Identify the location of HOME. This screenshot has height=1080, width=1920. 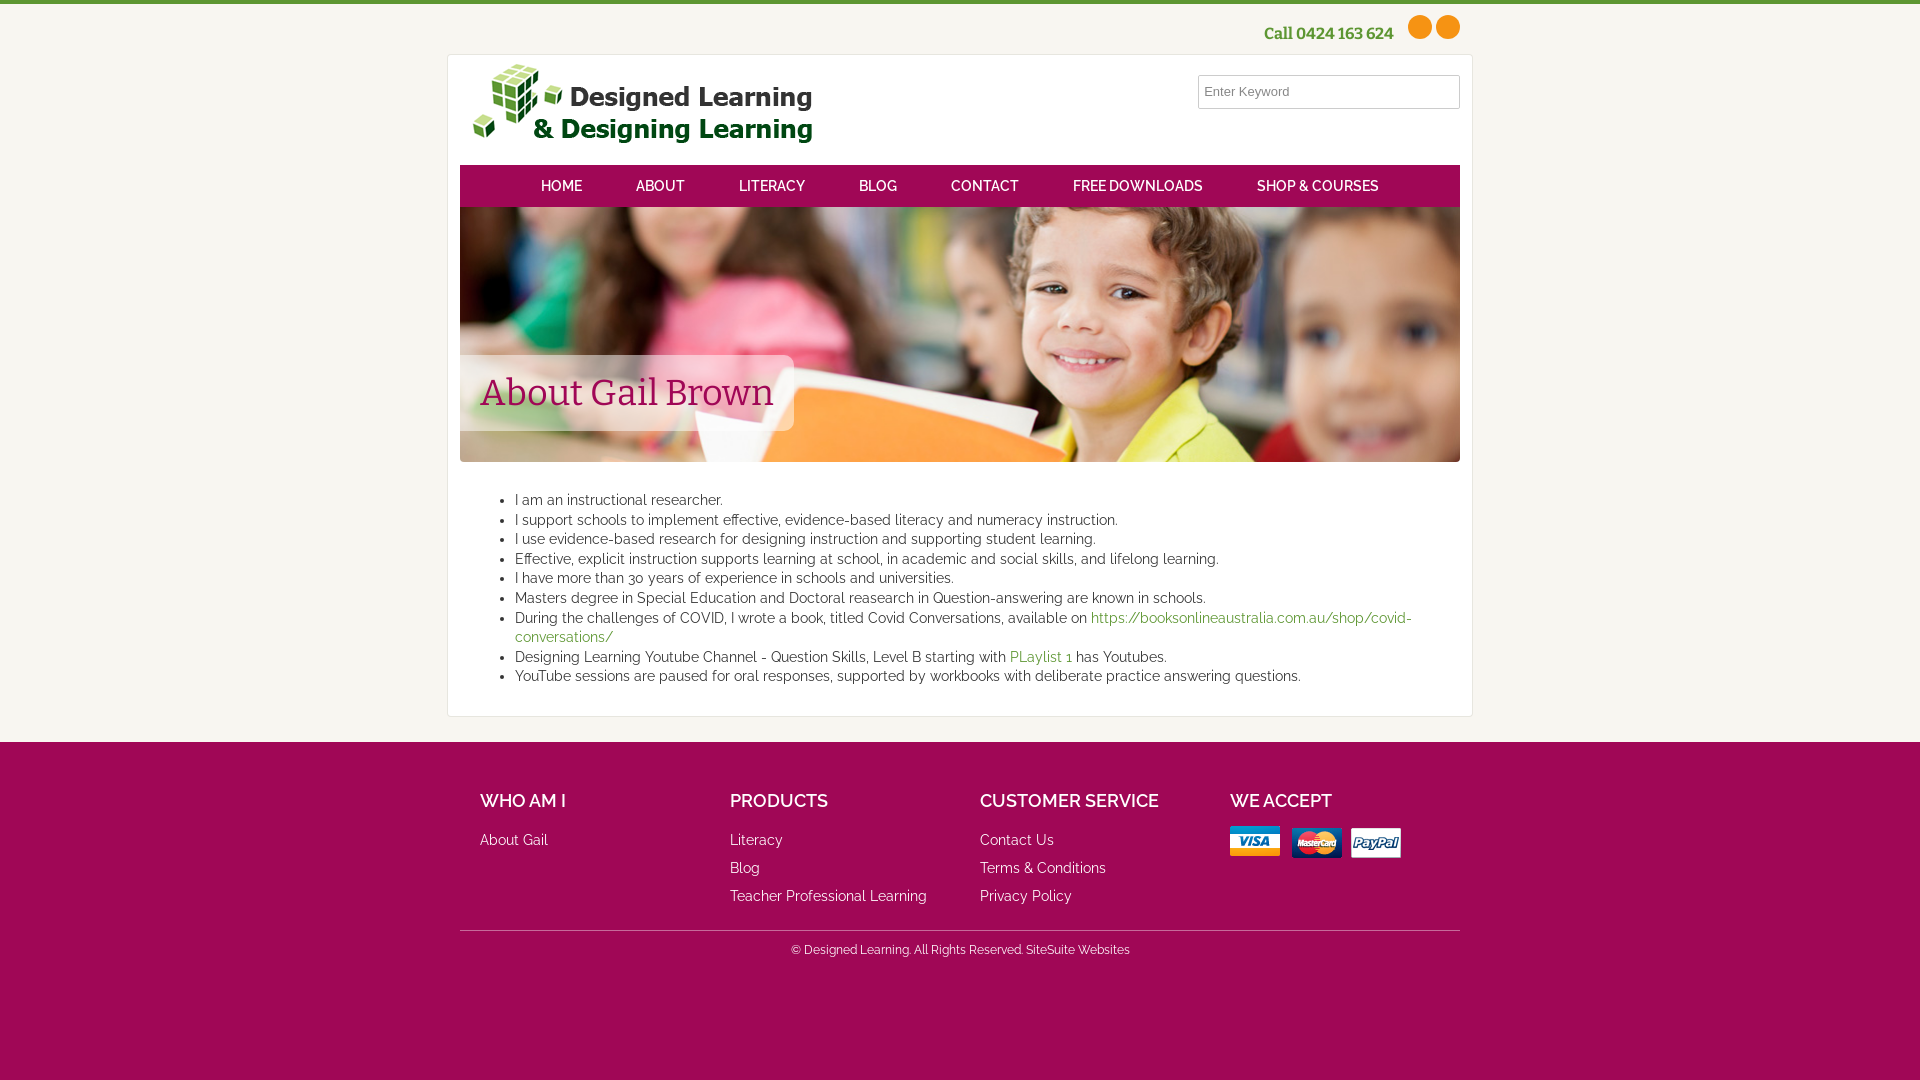
(562, 186).